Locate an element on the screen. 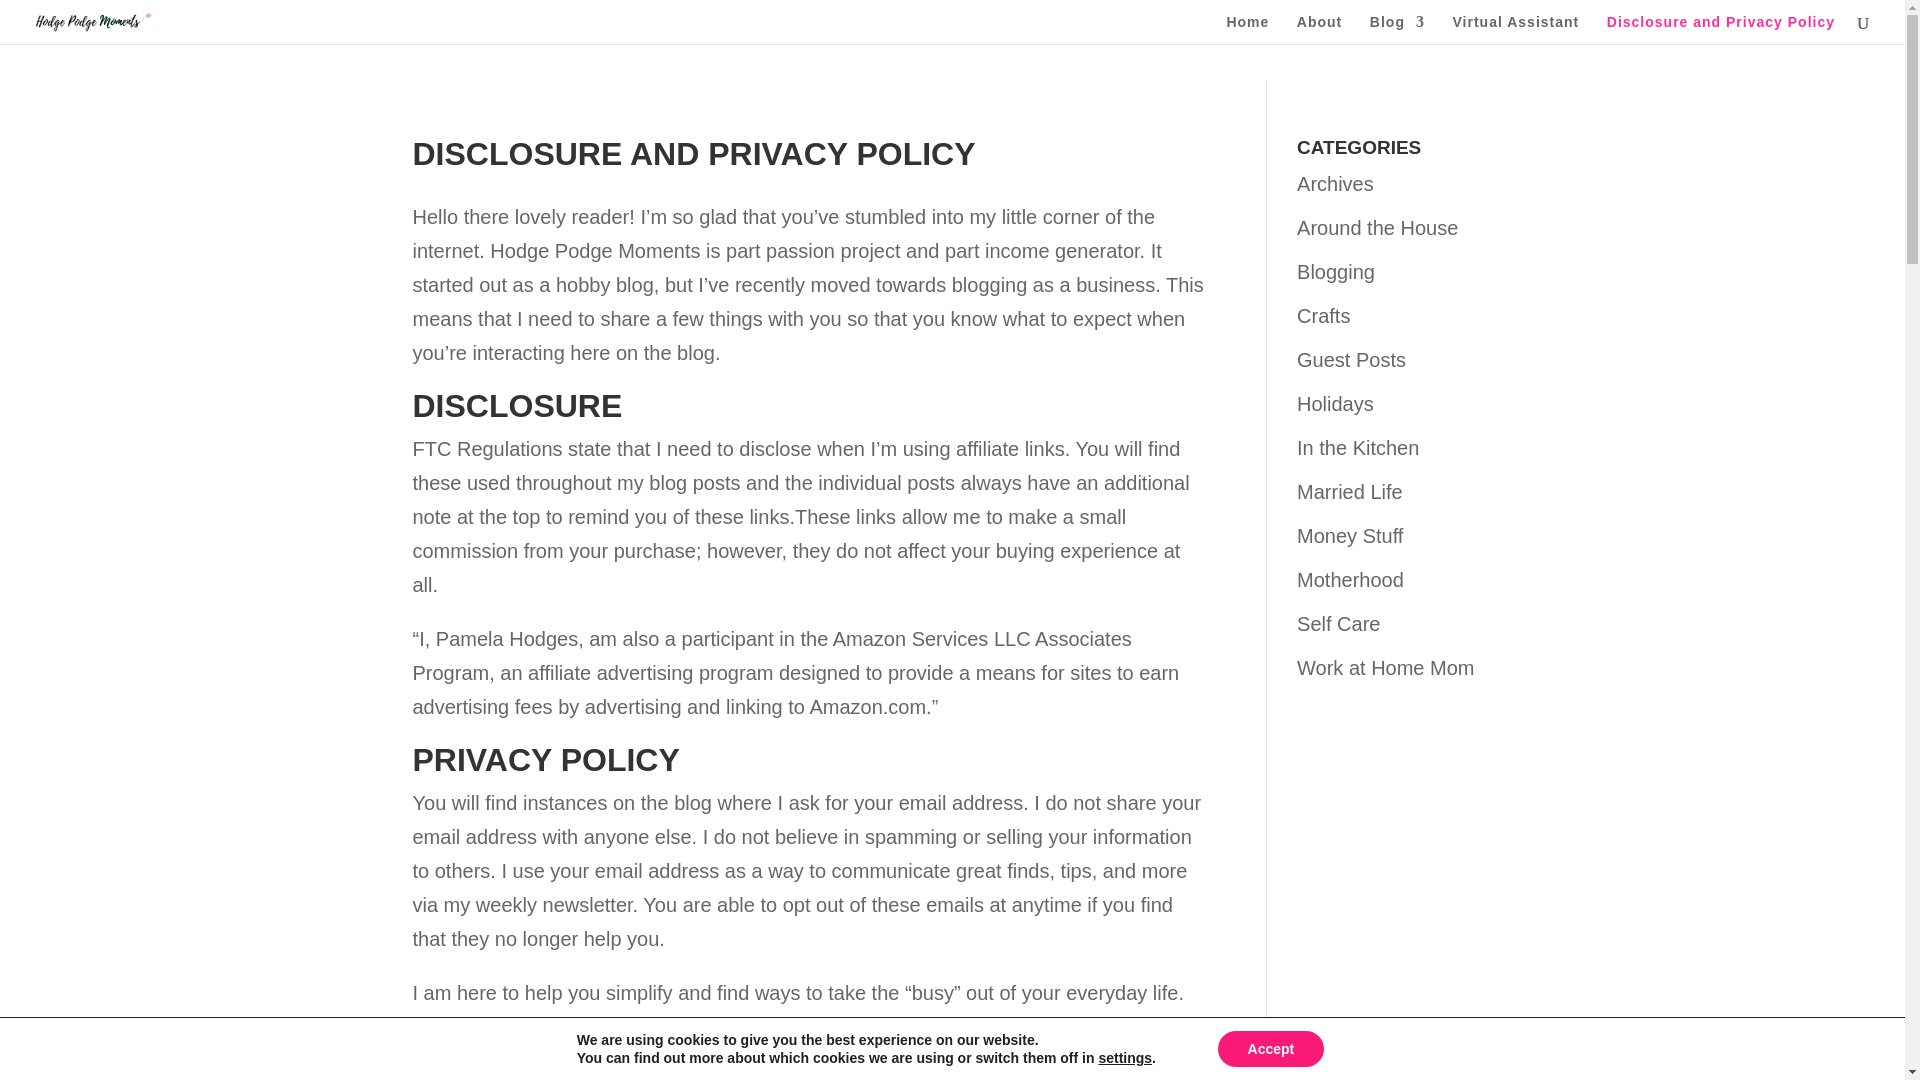 The height and width of the screenshot is (1080, 1920). Holidays is located at coordinates (1336, 404).